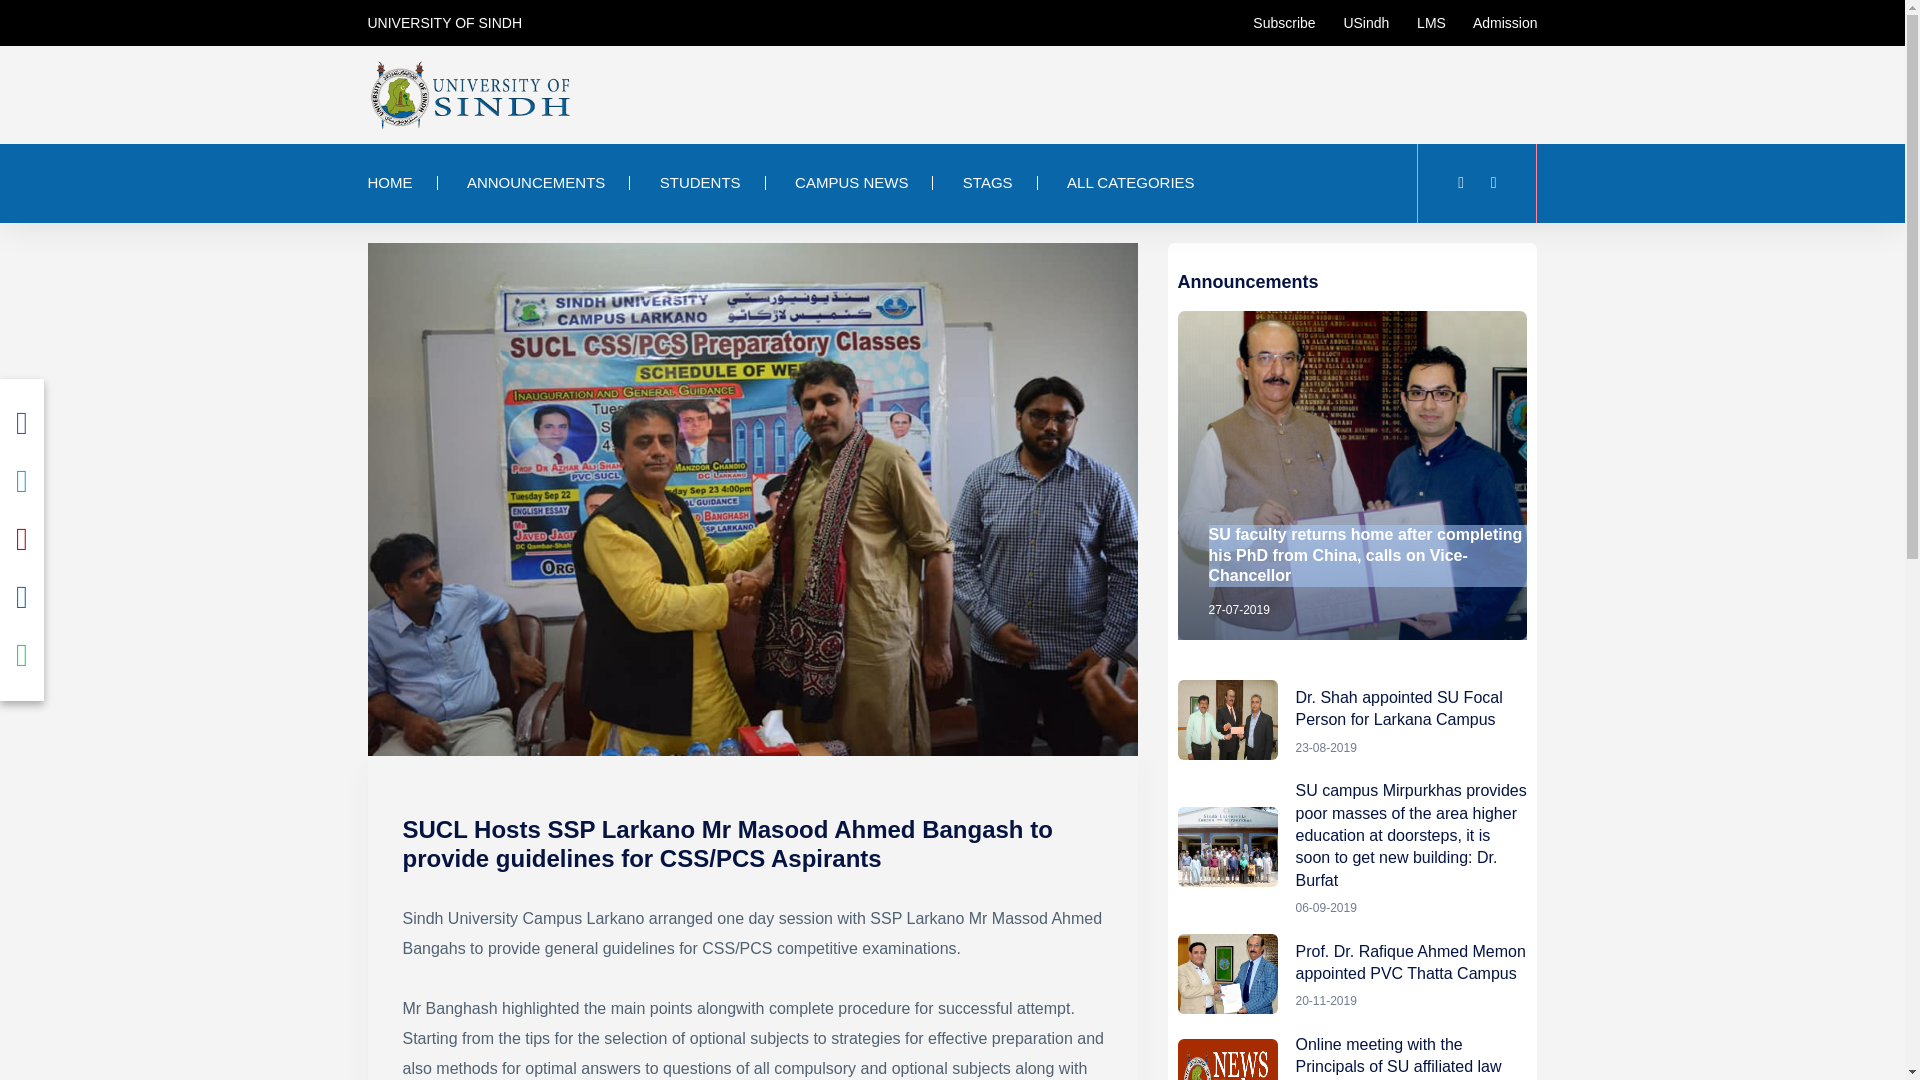  I want to click on ALL CATEGORIES, so click(1130, 183).